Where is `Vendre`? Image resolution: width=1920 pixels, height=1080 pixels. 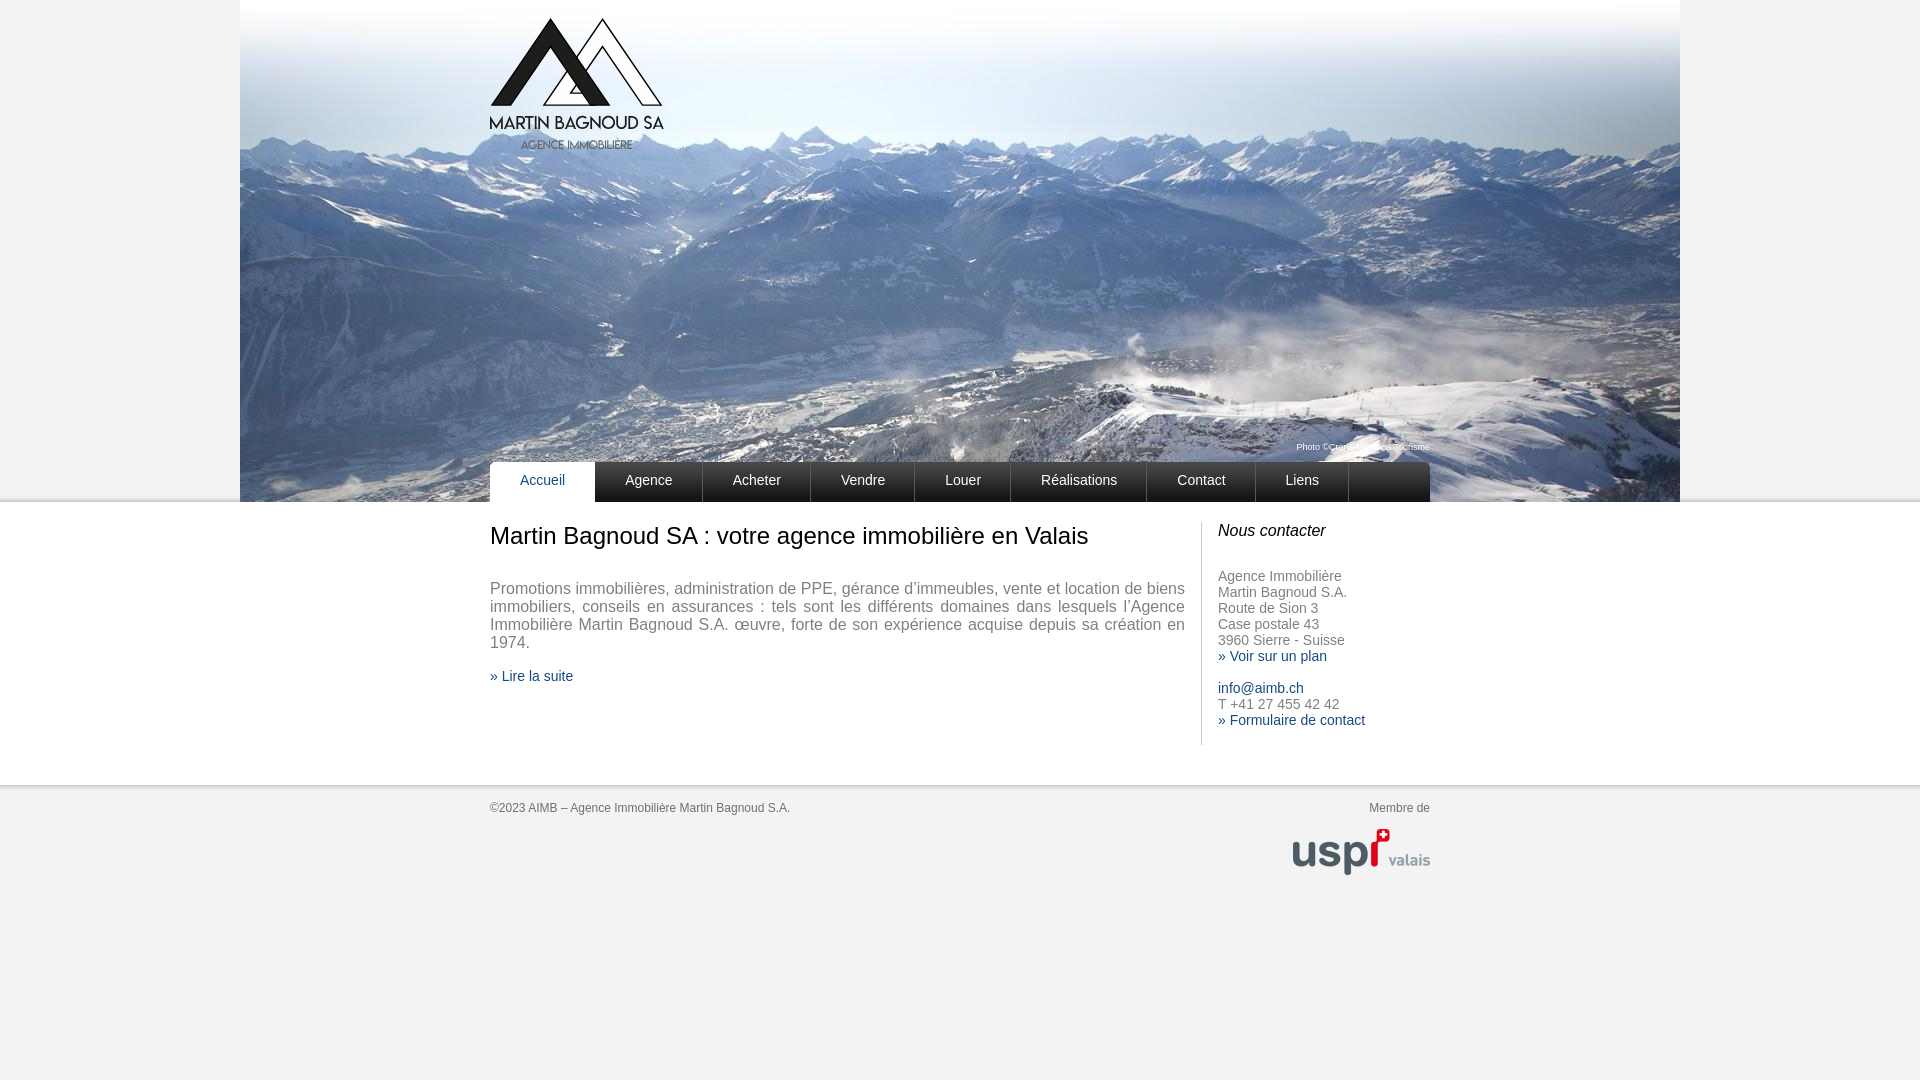
Vendre is located at coordinates (863, 482).